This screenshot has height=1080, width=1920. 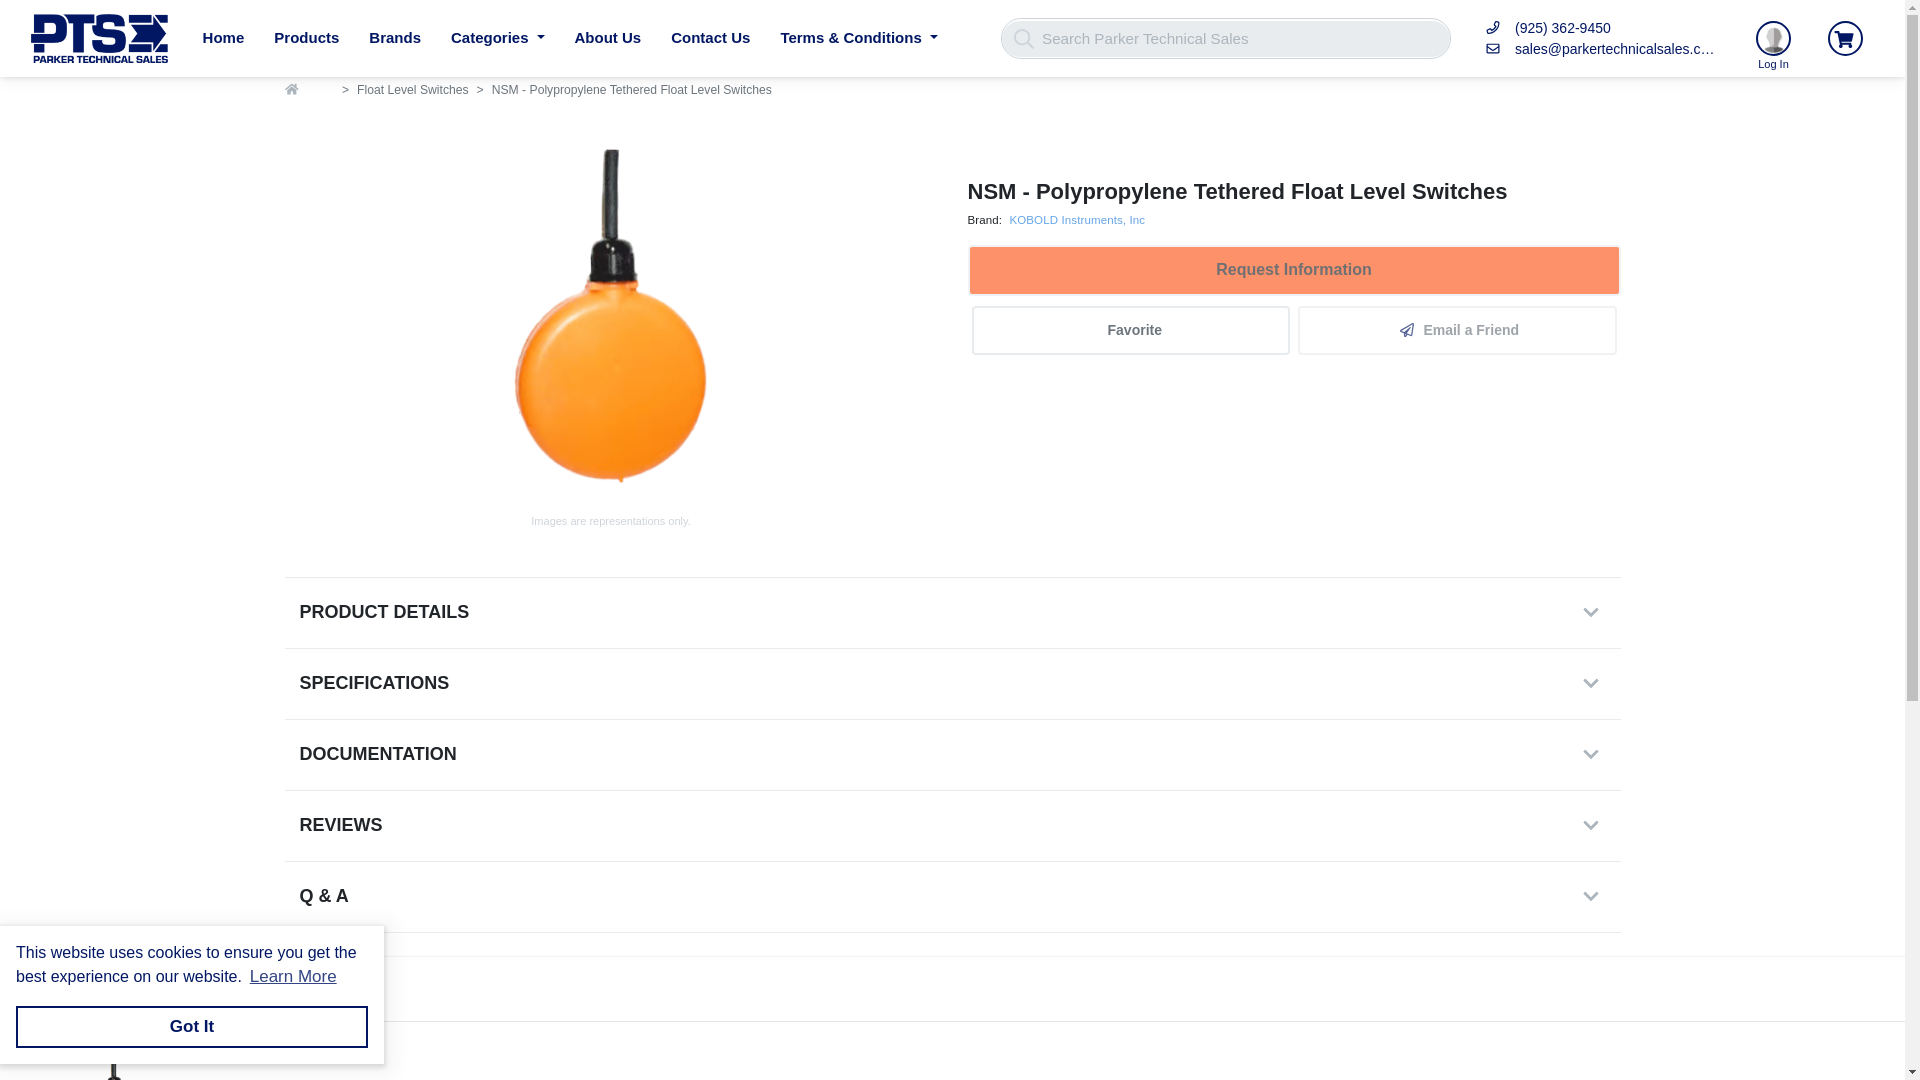 I want to click on Learn More, so click(x=292, y=977).